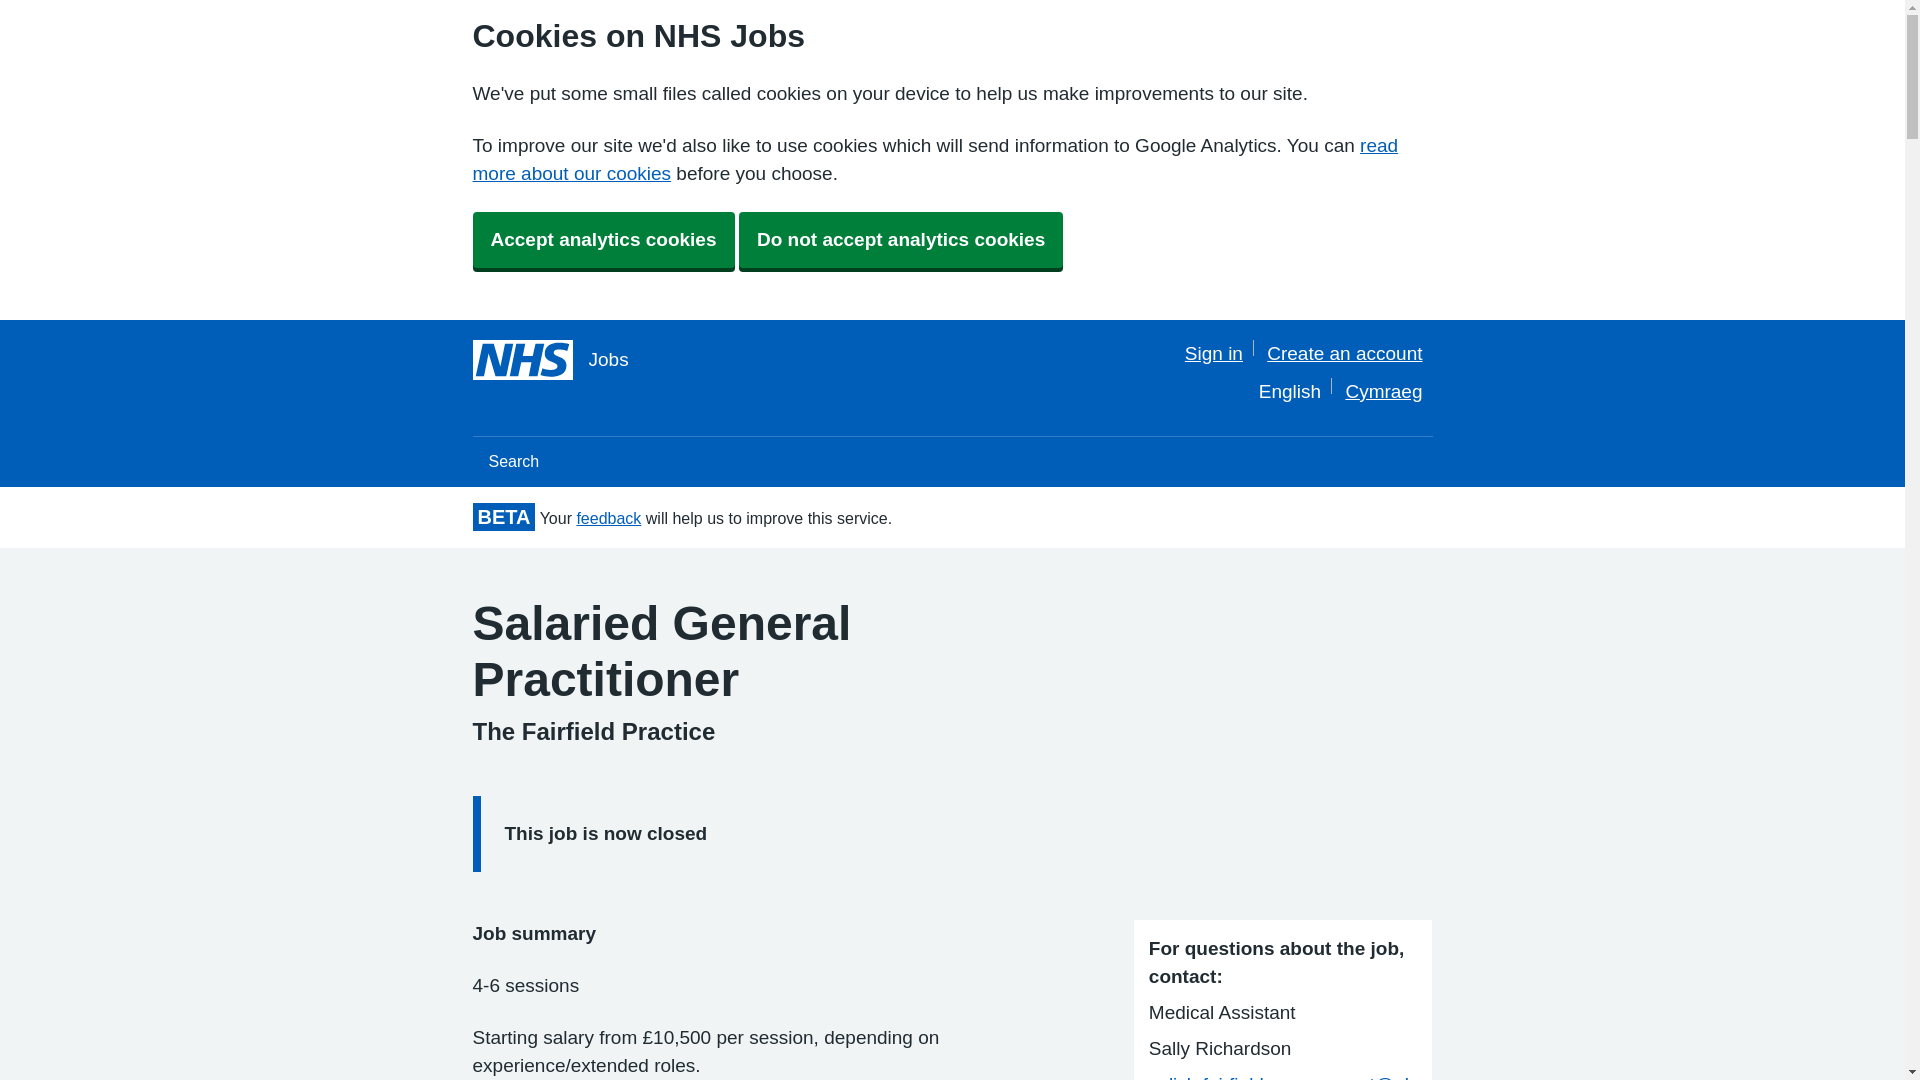 This screenshot has height=1080, width=1920. What do you see at coordinates (901, 239) in the screenshot?
I see `Do not accept analytics cookies` at bounding box center [901, 239].